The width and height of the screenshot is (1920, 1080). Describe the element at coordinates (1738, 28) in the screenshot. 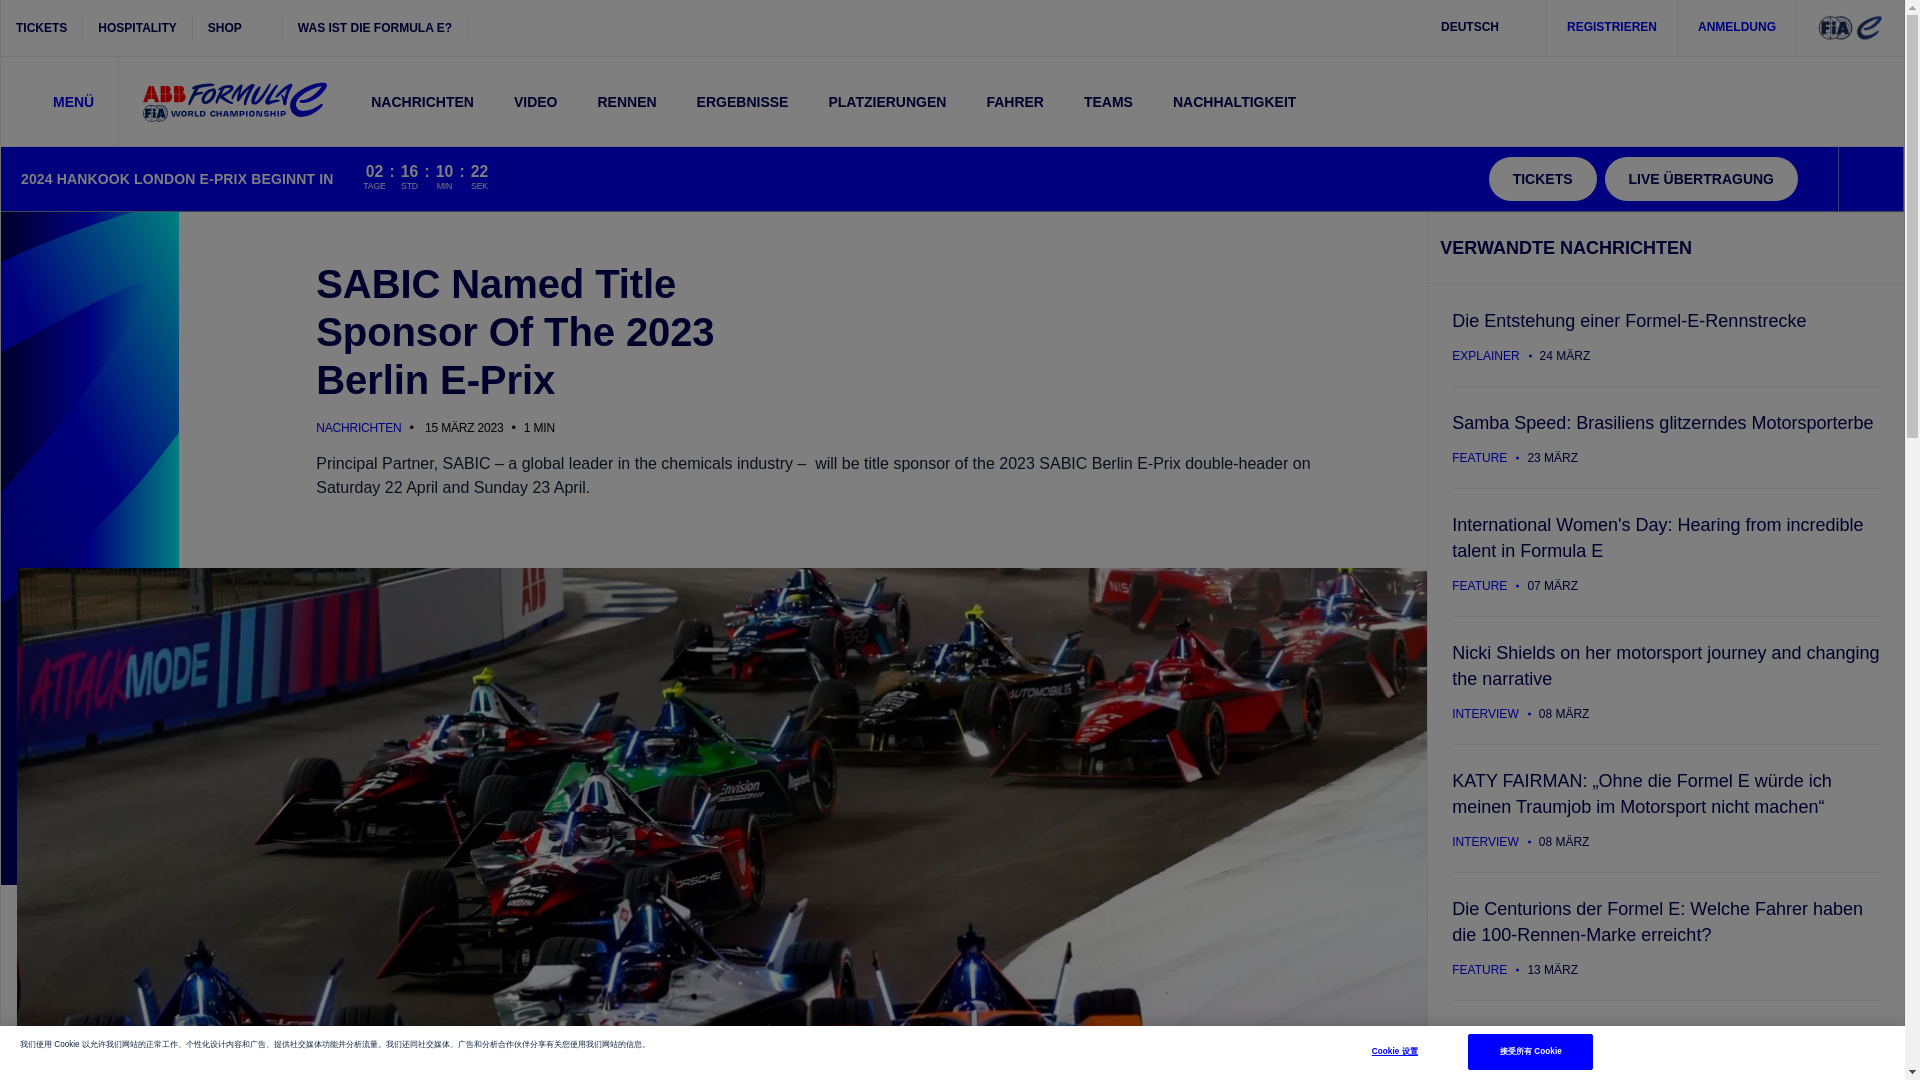

I see `ANMELDUNG` at that location.